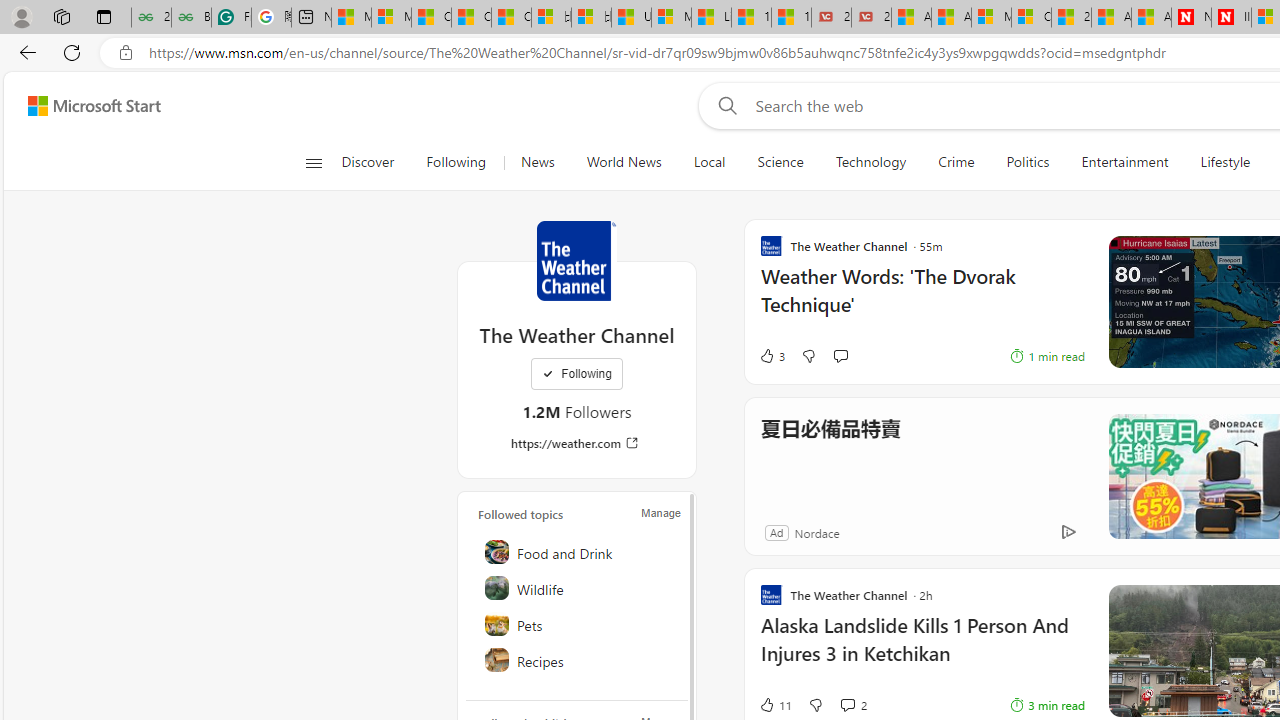  I want to click on View comments 2 Comment, so click(847, 704).